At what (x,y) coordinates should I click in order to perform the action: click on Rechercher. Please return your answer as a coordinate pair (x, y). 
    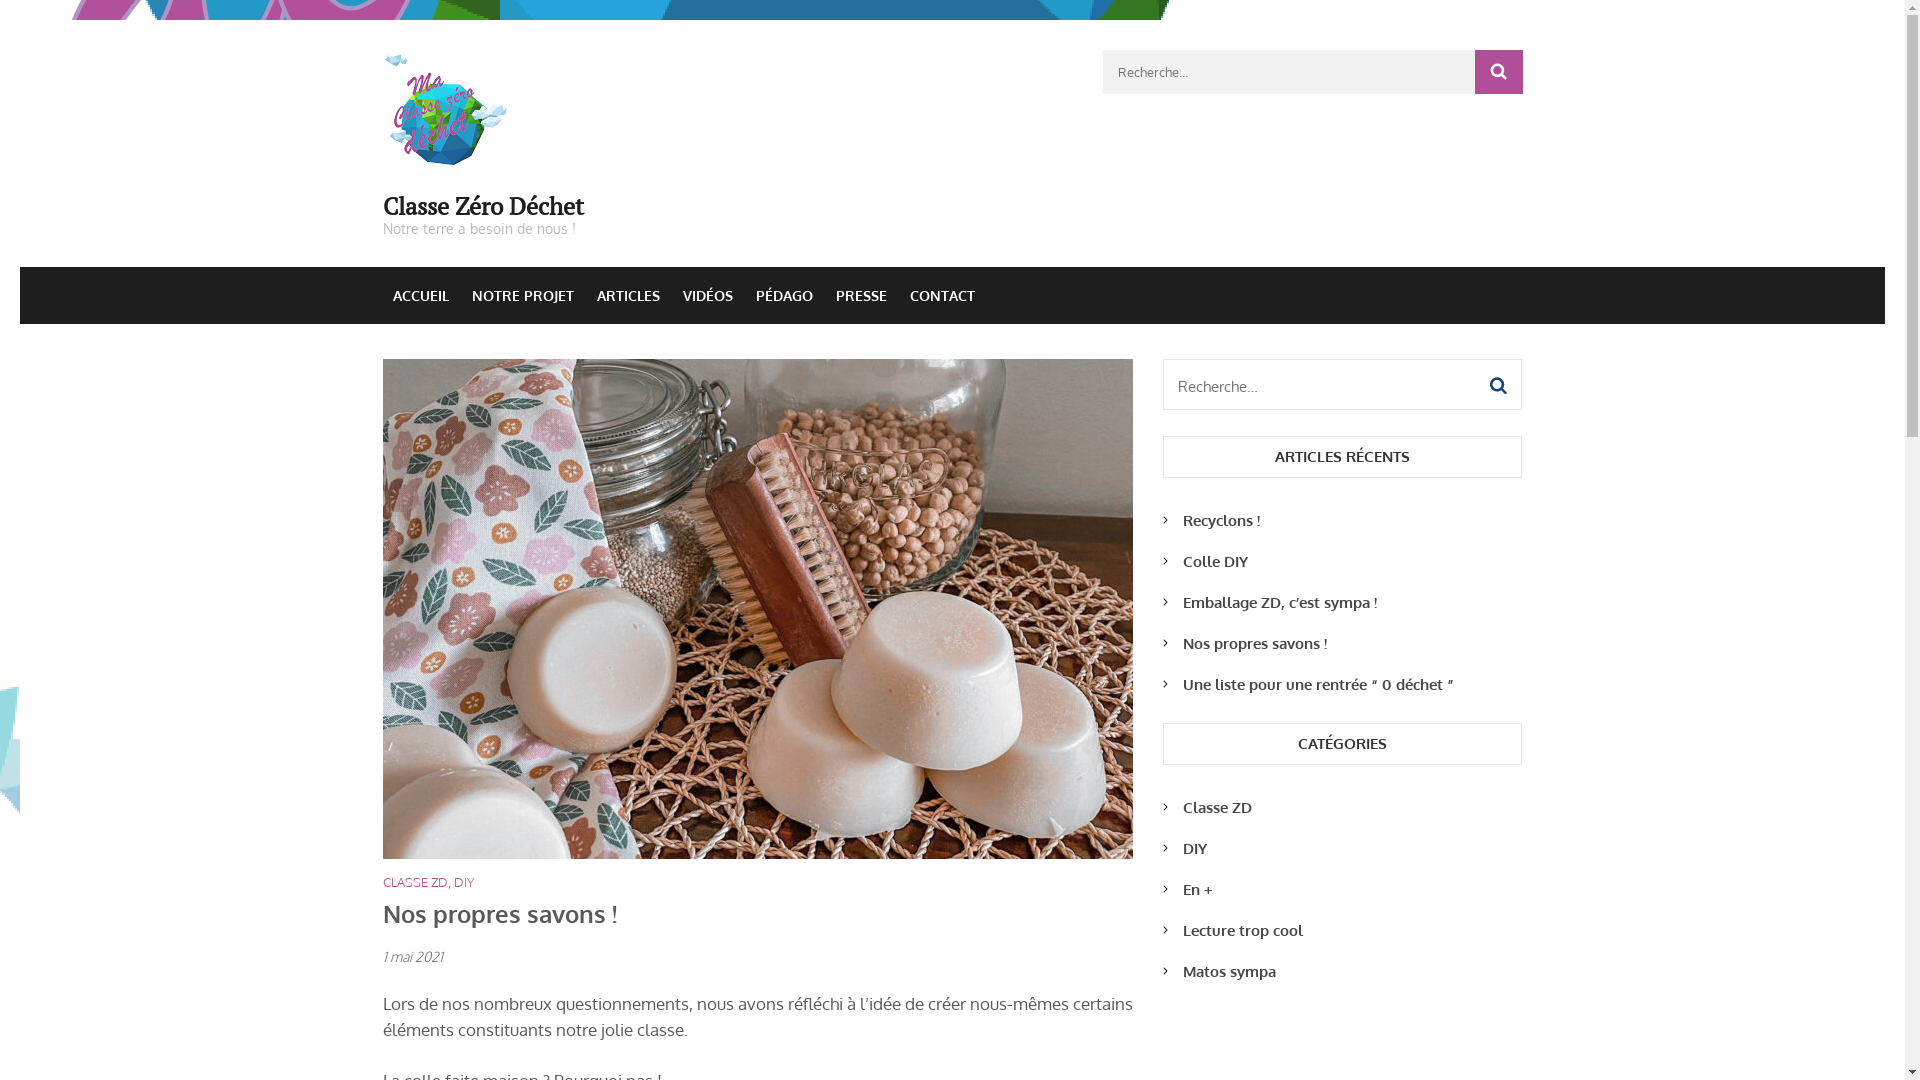
    Looking at the image, I should click on (1498, 386).